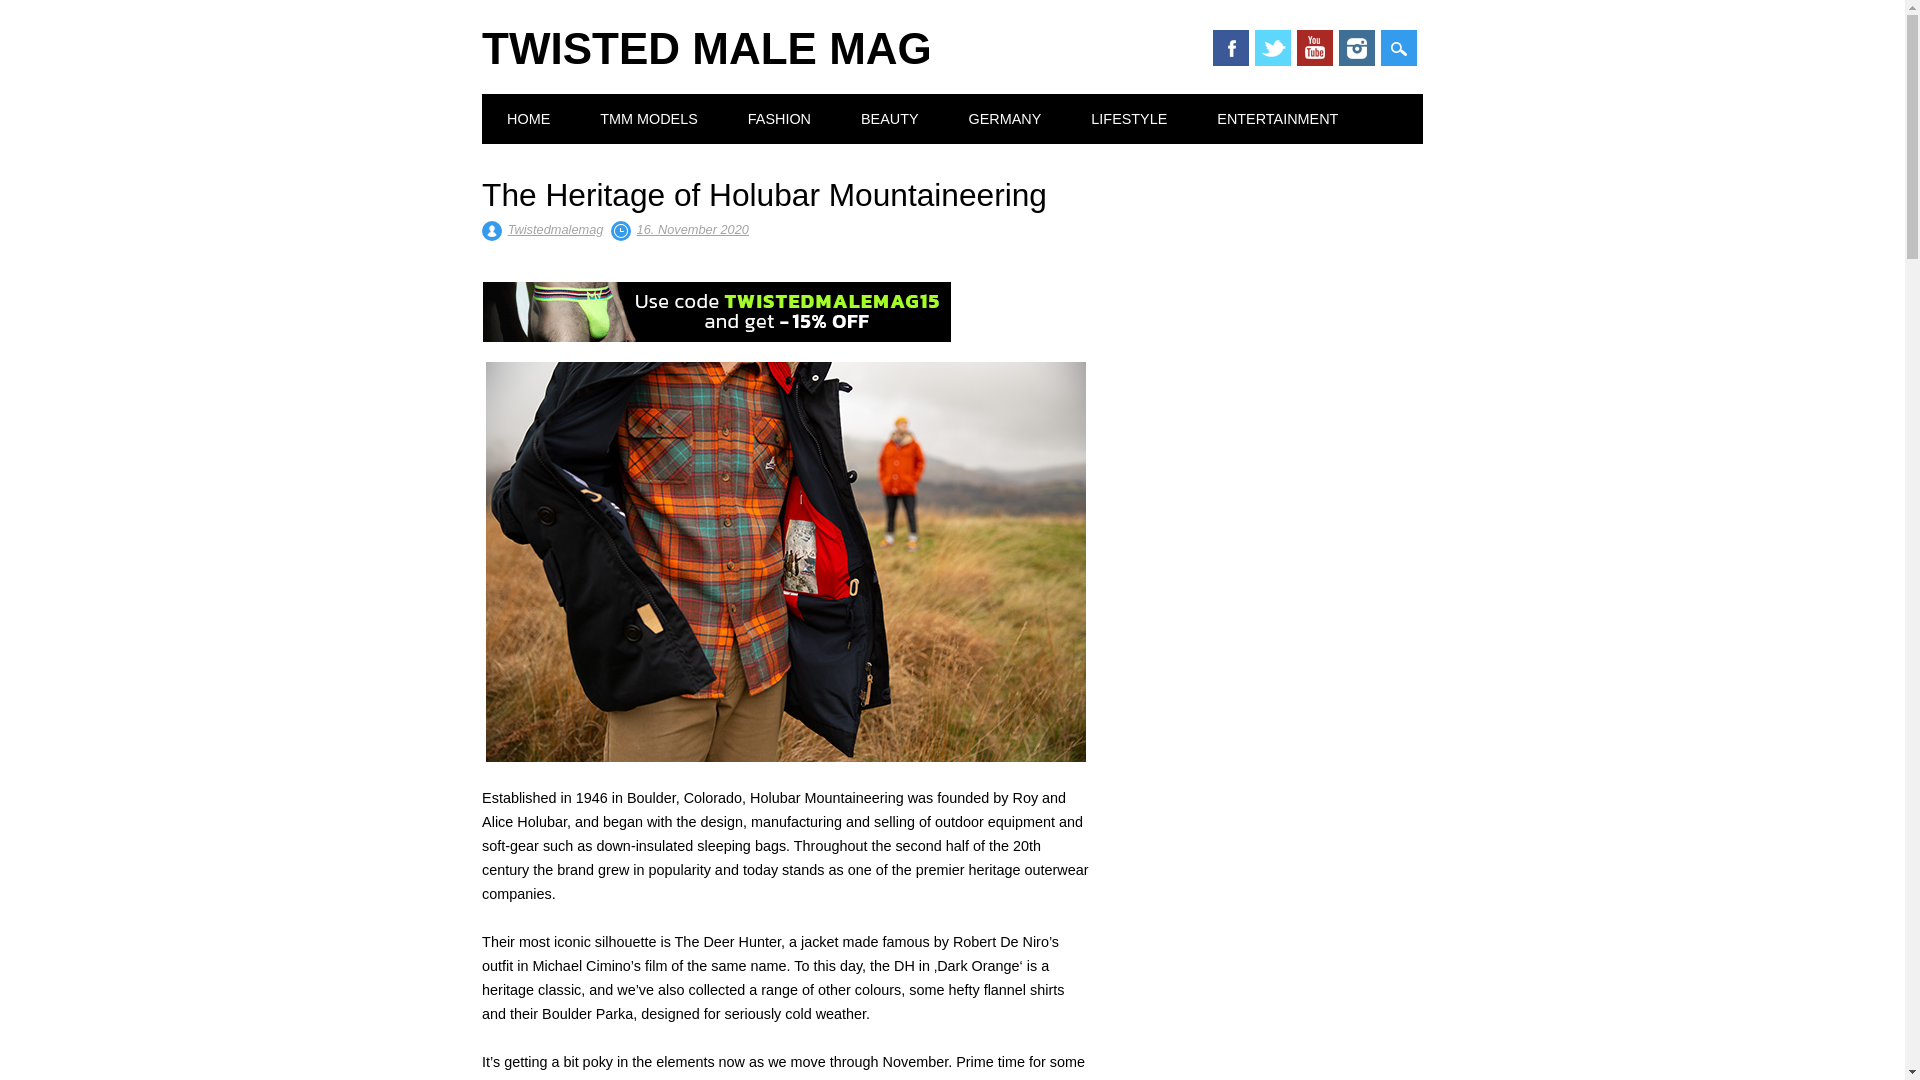  Describe the element at coordinates (1006, 118) in the screenshot. I see `GERMANY` at that location.